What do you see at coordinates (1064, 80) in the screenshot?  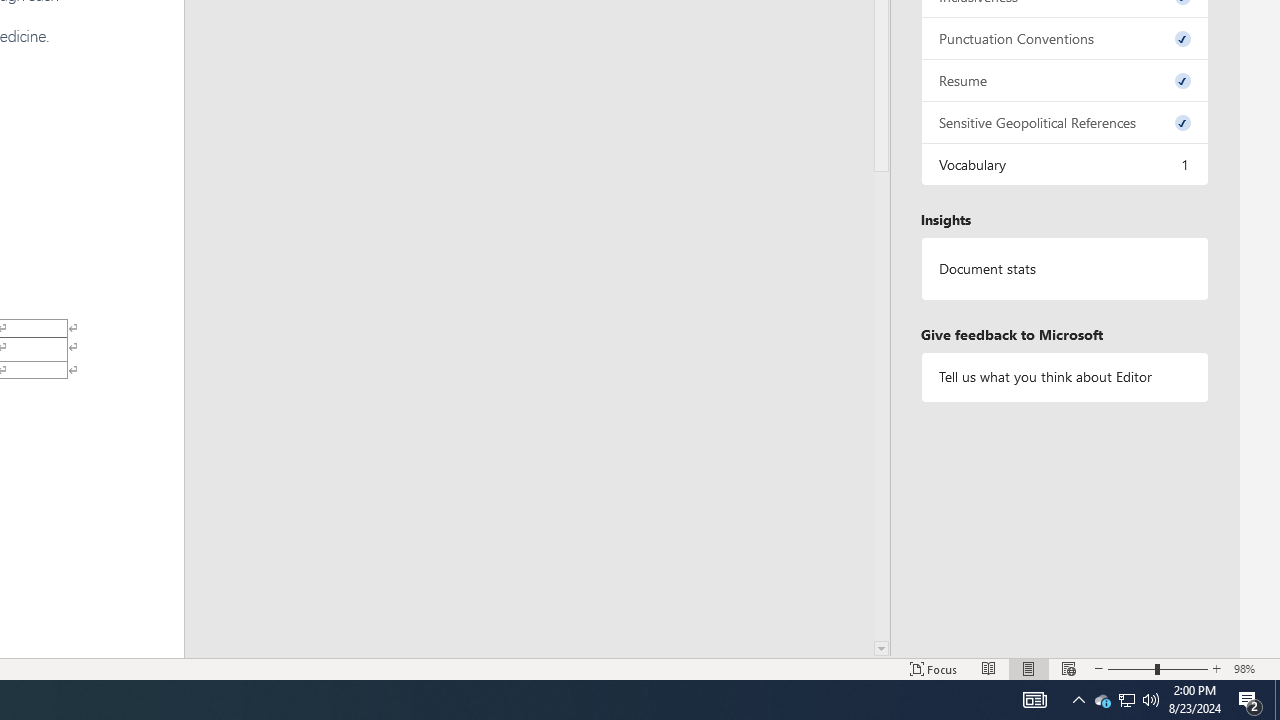 I see `Resume, 0 issues. Press space or enter to review items.` at bounding box center [1064, 80].